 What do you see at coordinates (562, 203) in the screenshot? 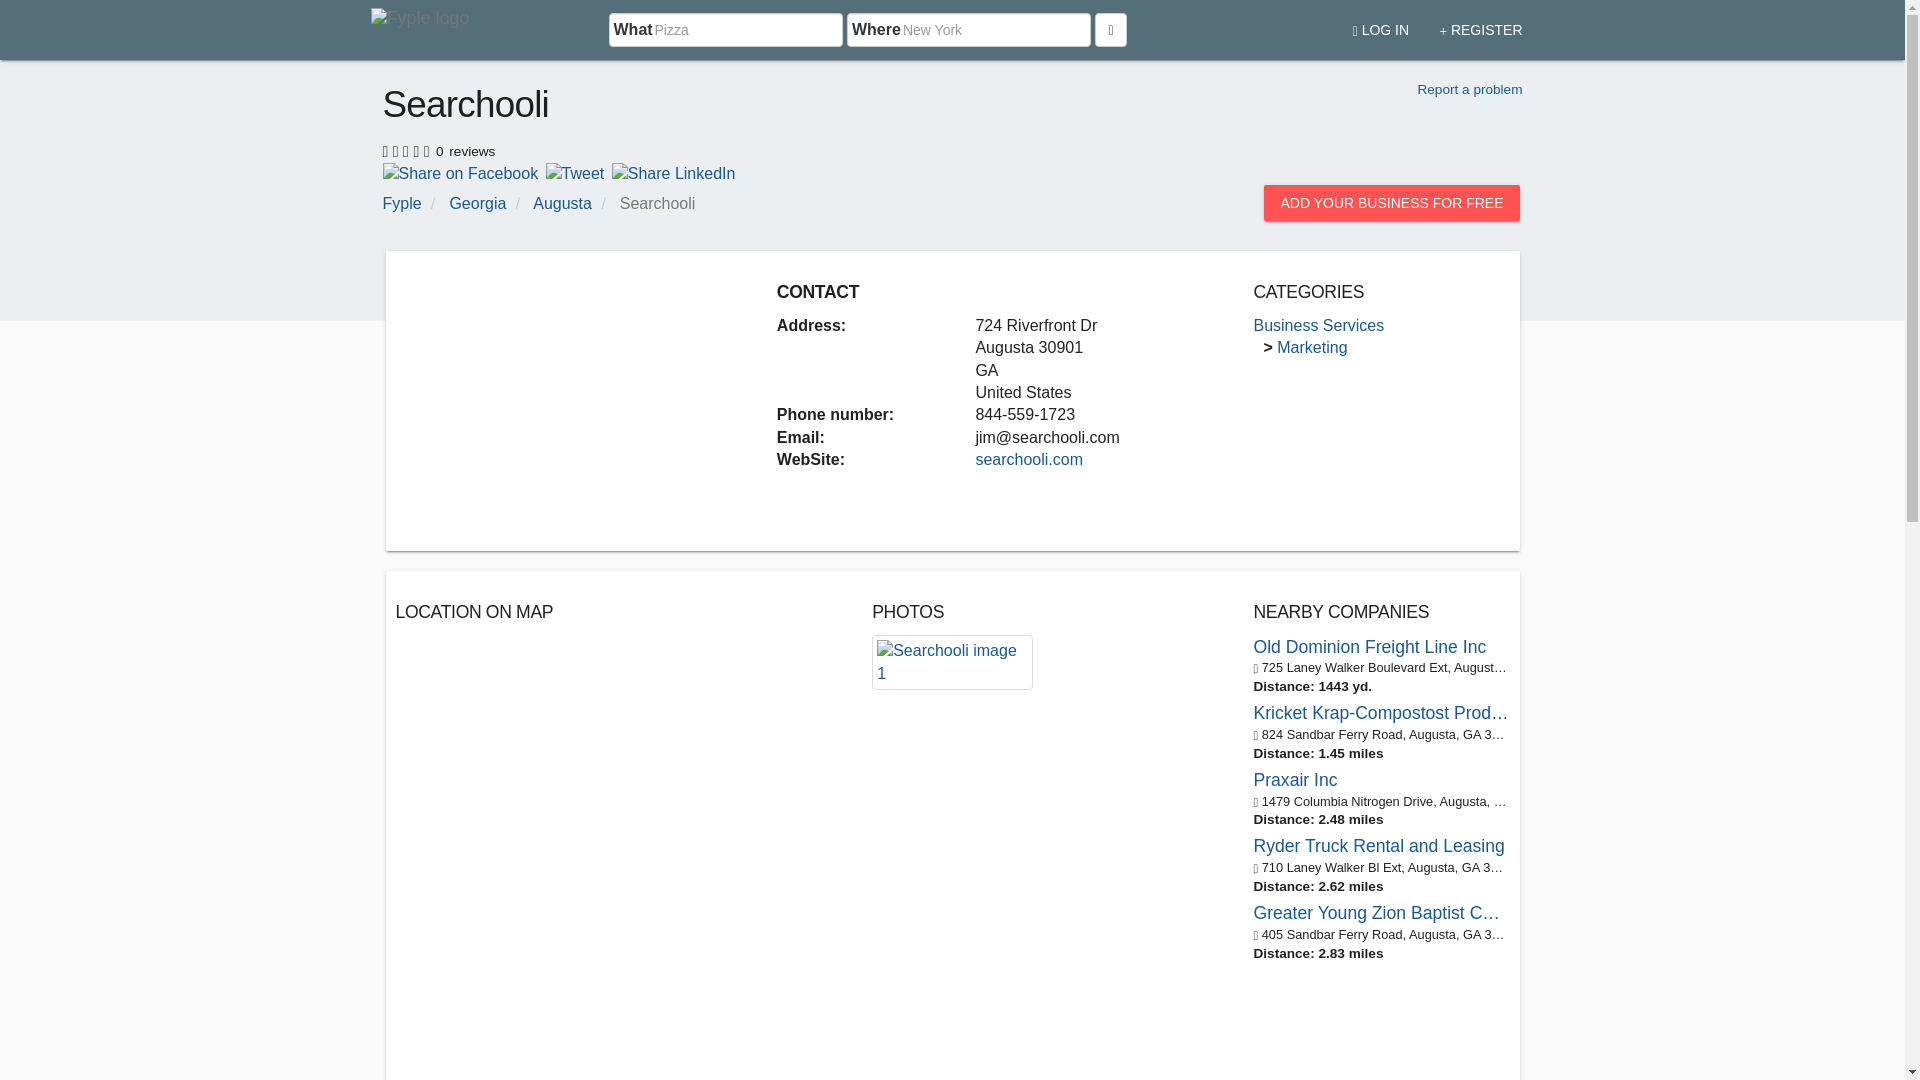
I see `Augusta` at bounding box center [562, 203].